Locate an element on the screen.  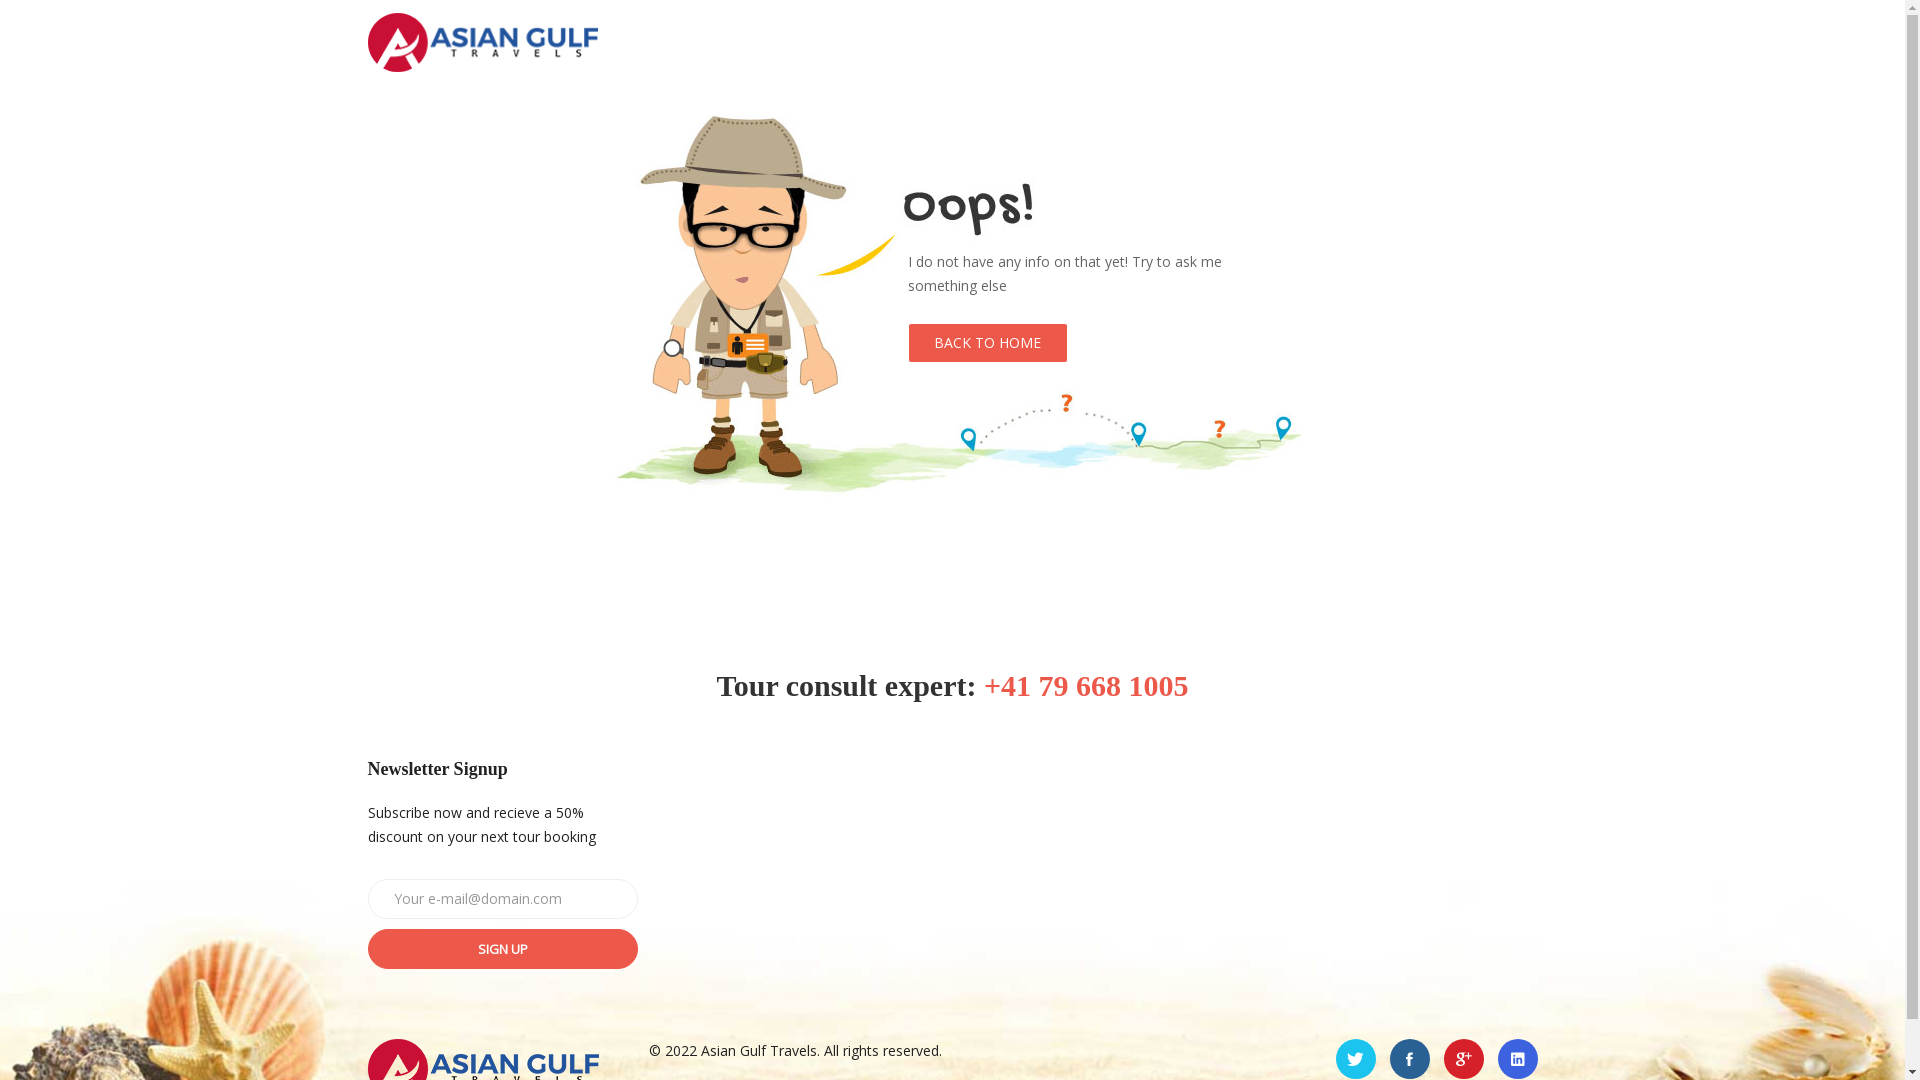
. is located at coordinates (1518, 1059).